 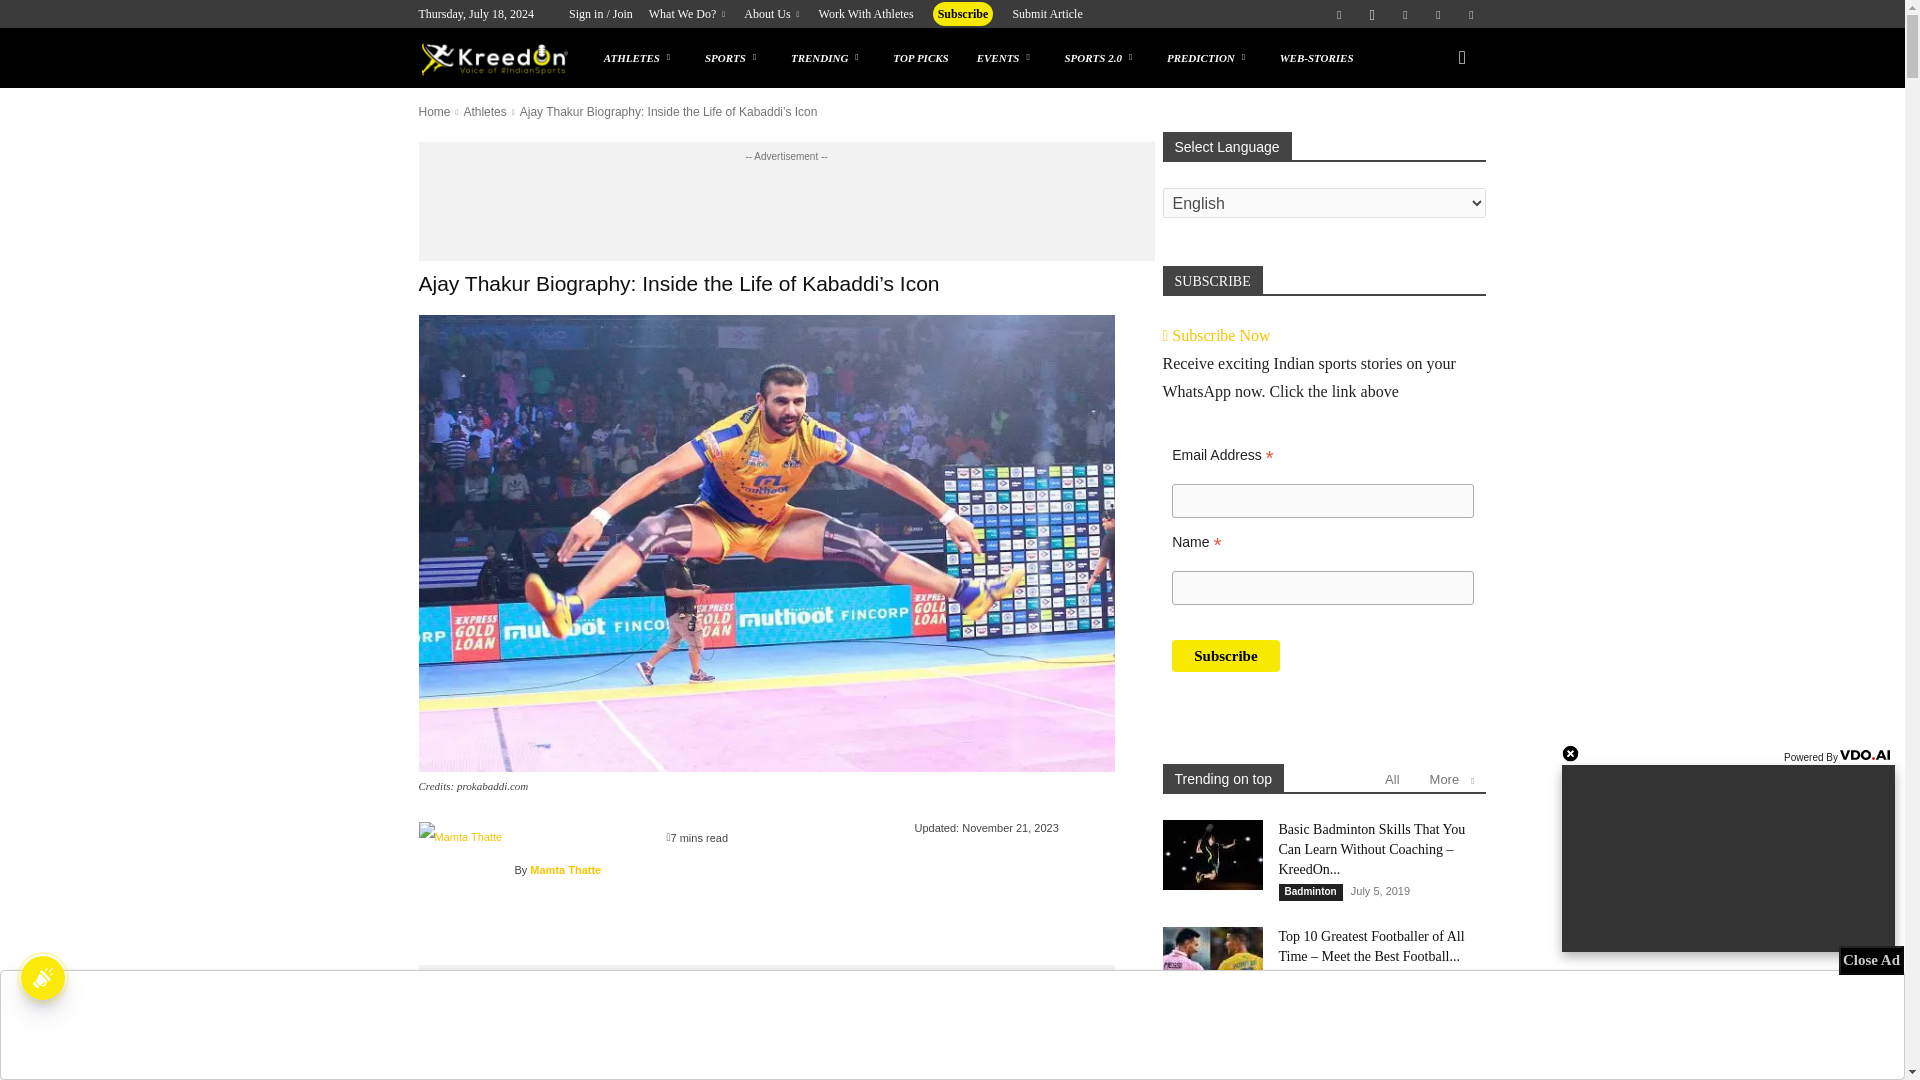 What do you see at coordinates (1224, 656) in the screenshot?
I see `Subscribe` at bounding box center [1224, 656].